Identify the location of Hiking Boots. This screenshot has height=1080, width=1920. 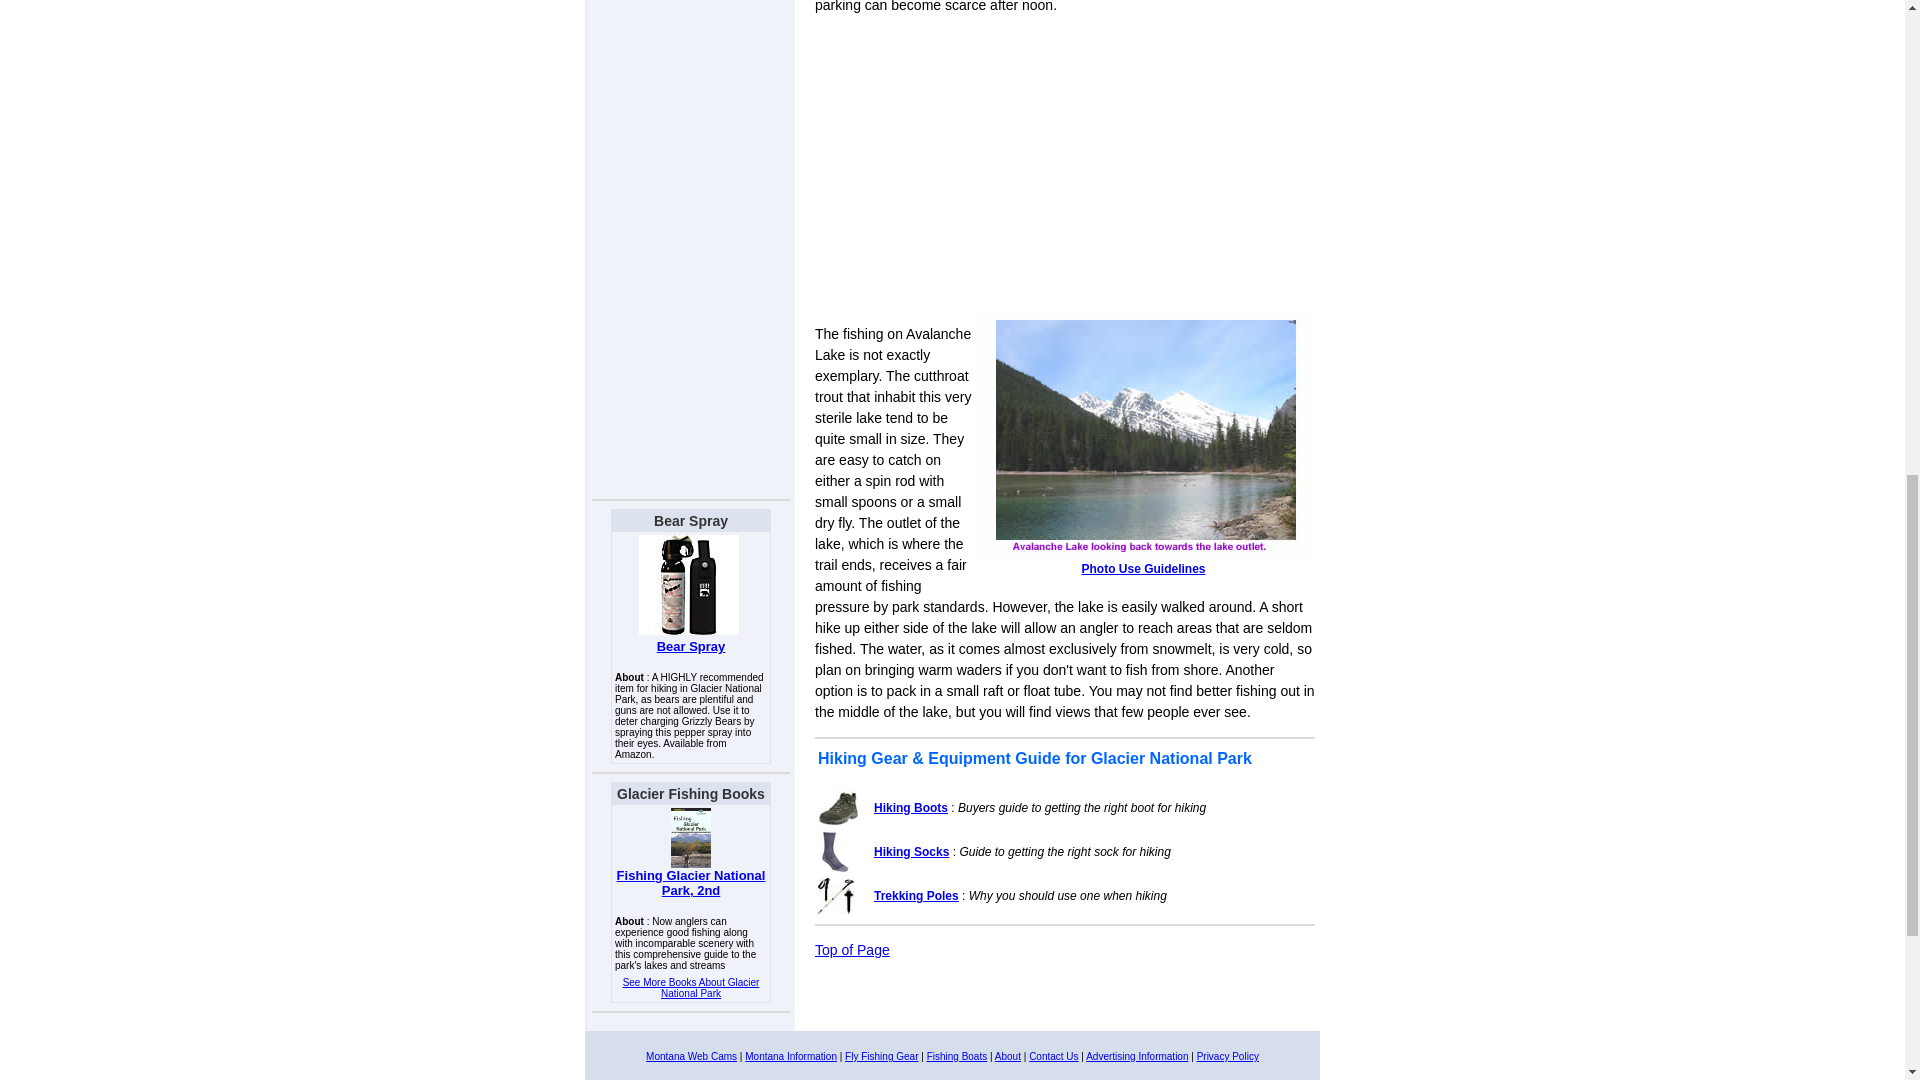
(910, 808).